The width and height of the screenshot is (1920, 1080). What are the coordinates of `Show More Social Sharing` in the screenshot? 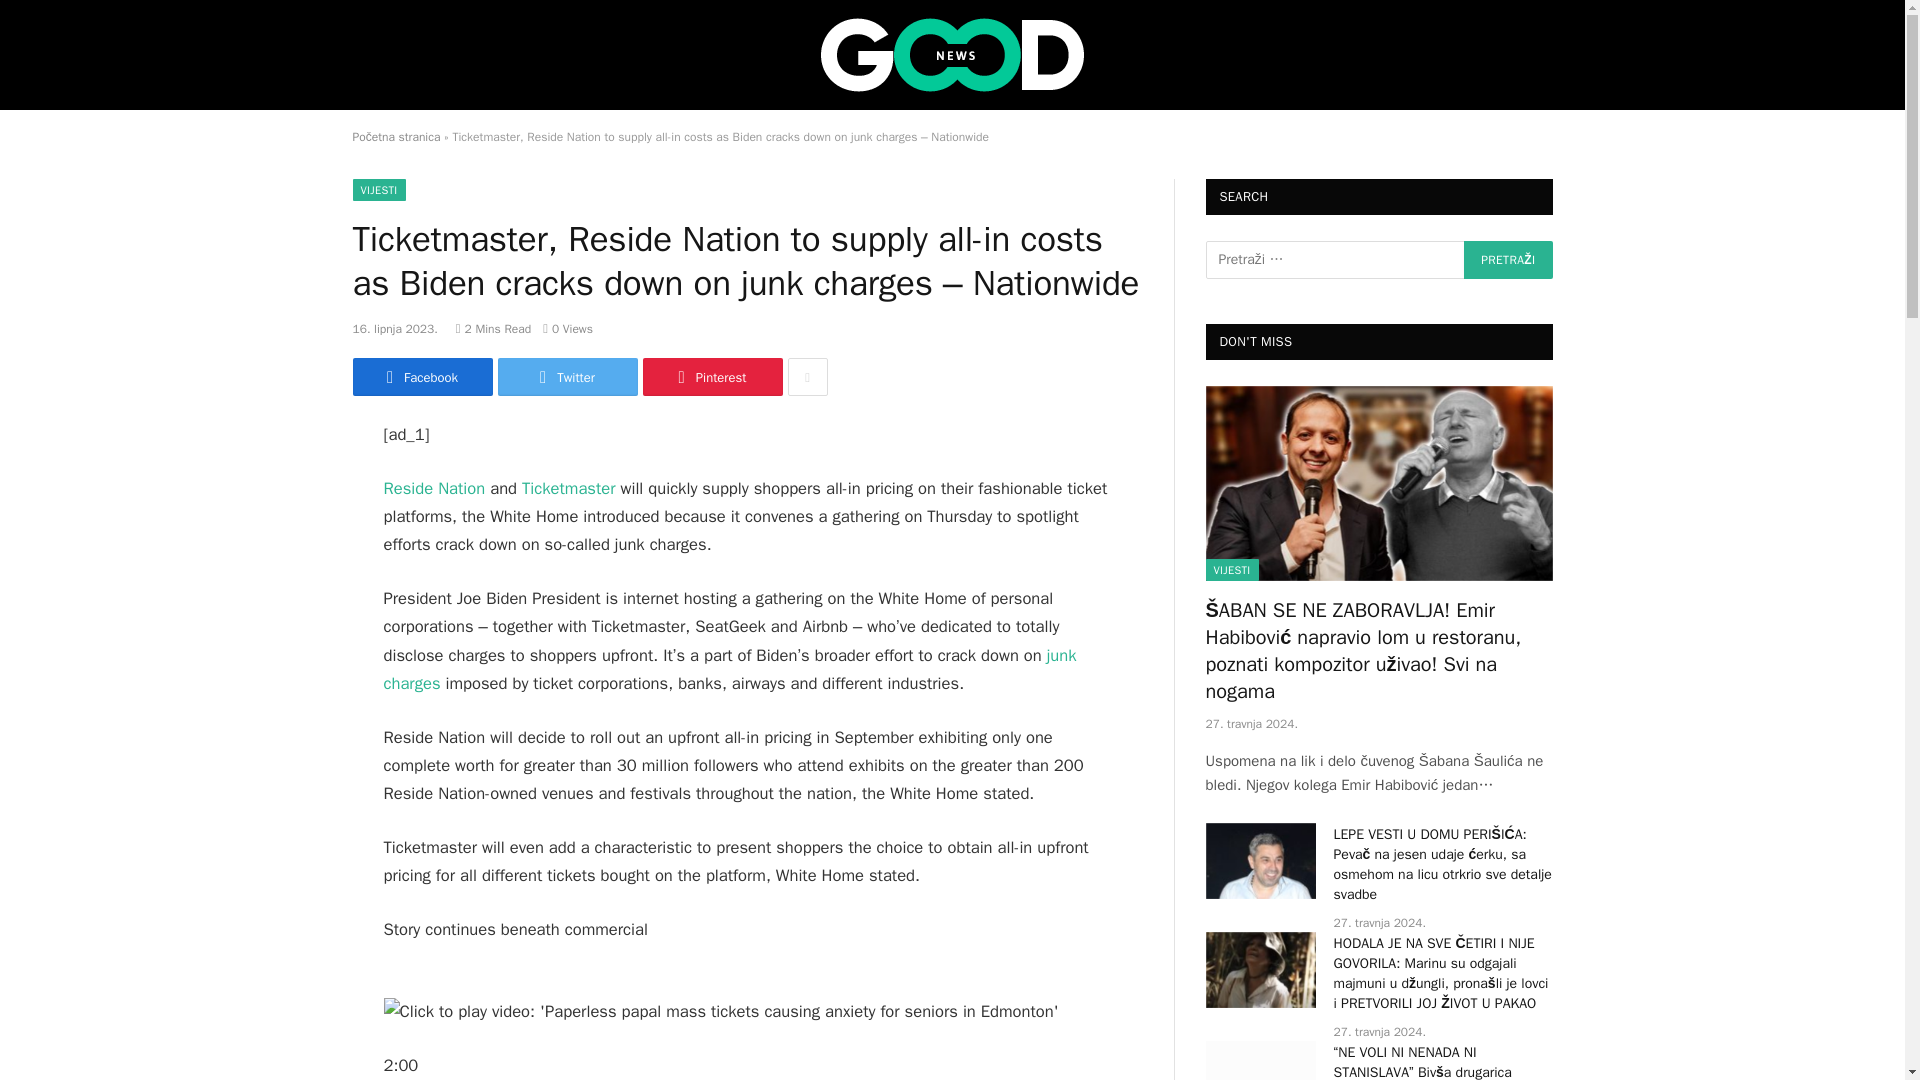 It's located at (807, 376).